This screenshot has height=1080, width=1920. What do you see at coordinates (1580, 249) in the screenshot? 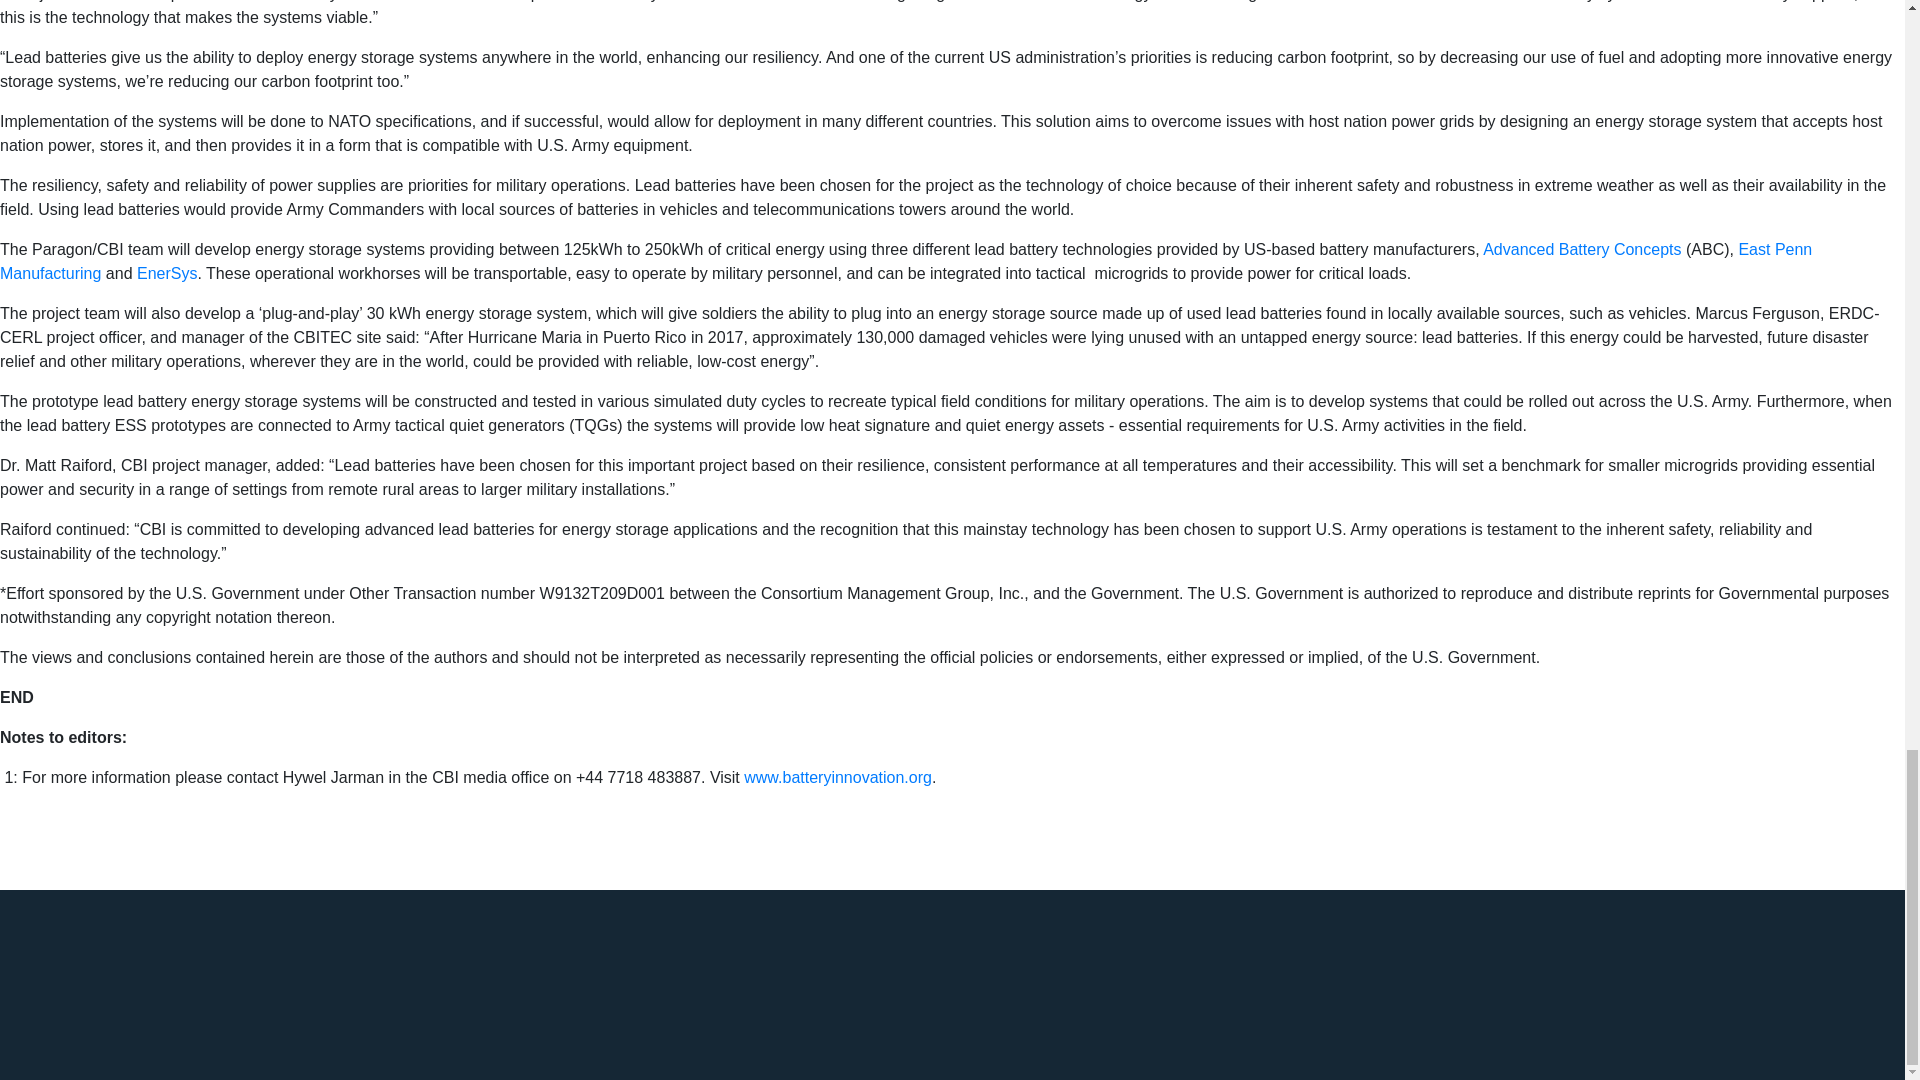
I see `Advanced Battery Concepts` at bounding box center [1580, 249].